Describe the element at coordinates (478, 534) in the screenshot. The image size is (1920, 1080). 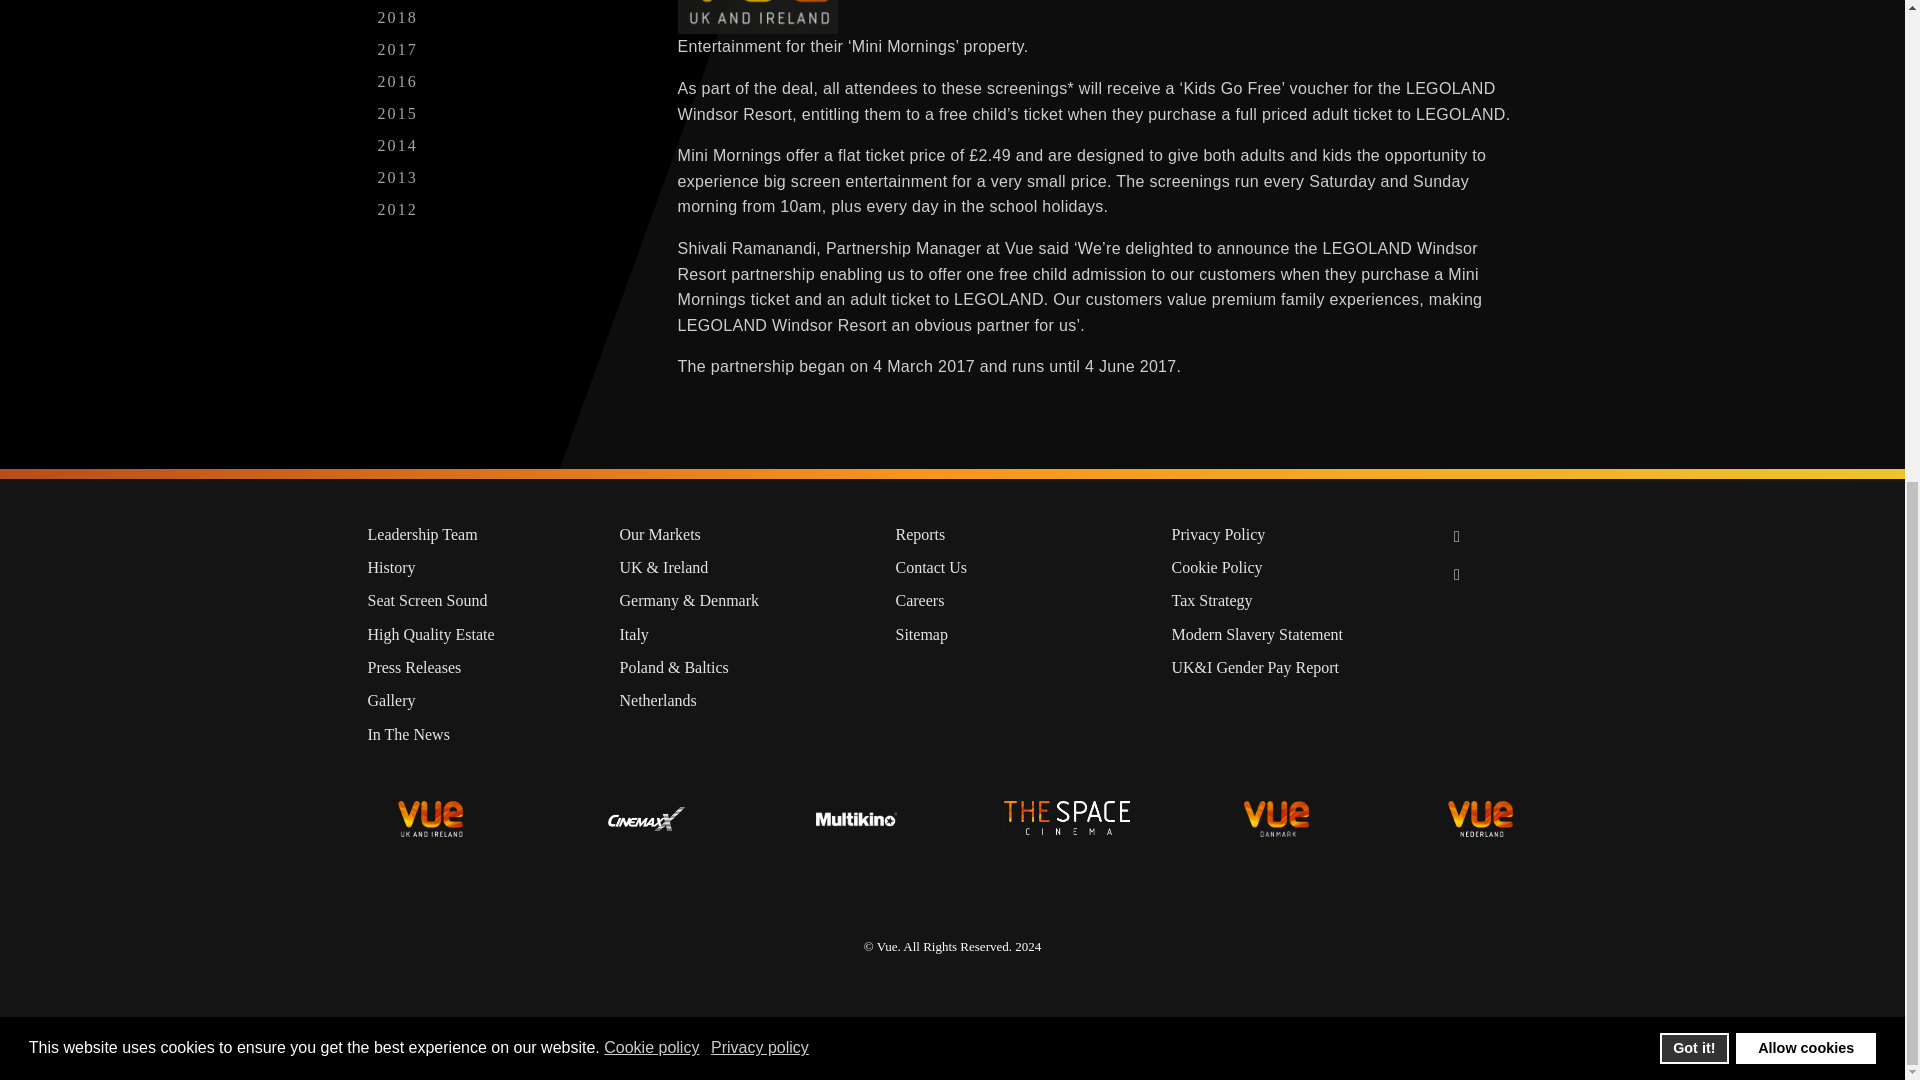
I see `Leadership Team` at that location.